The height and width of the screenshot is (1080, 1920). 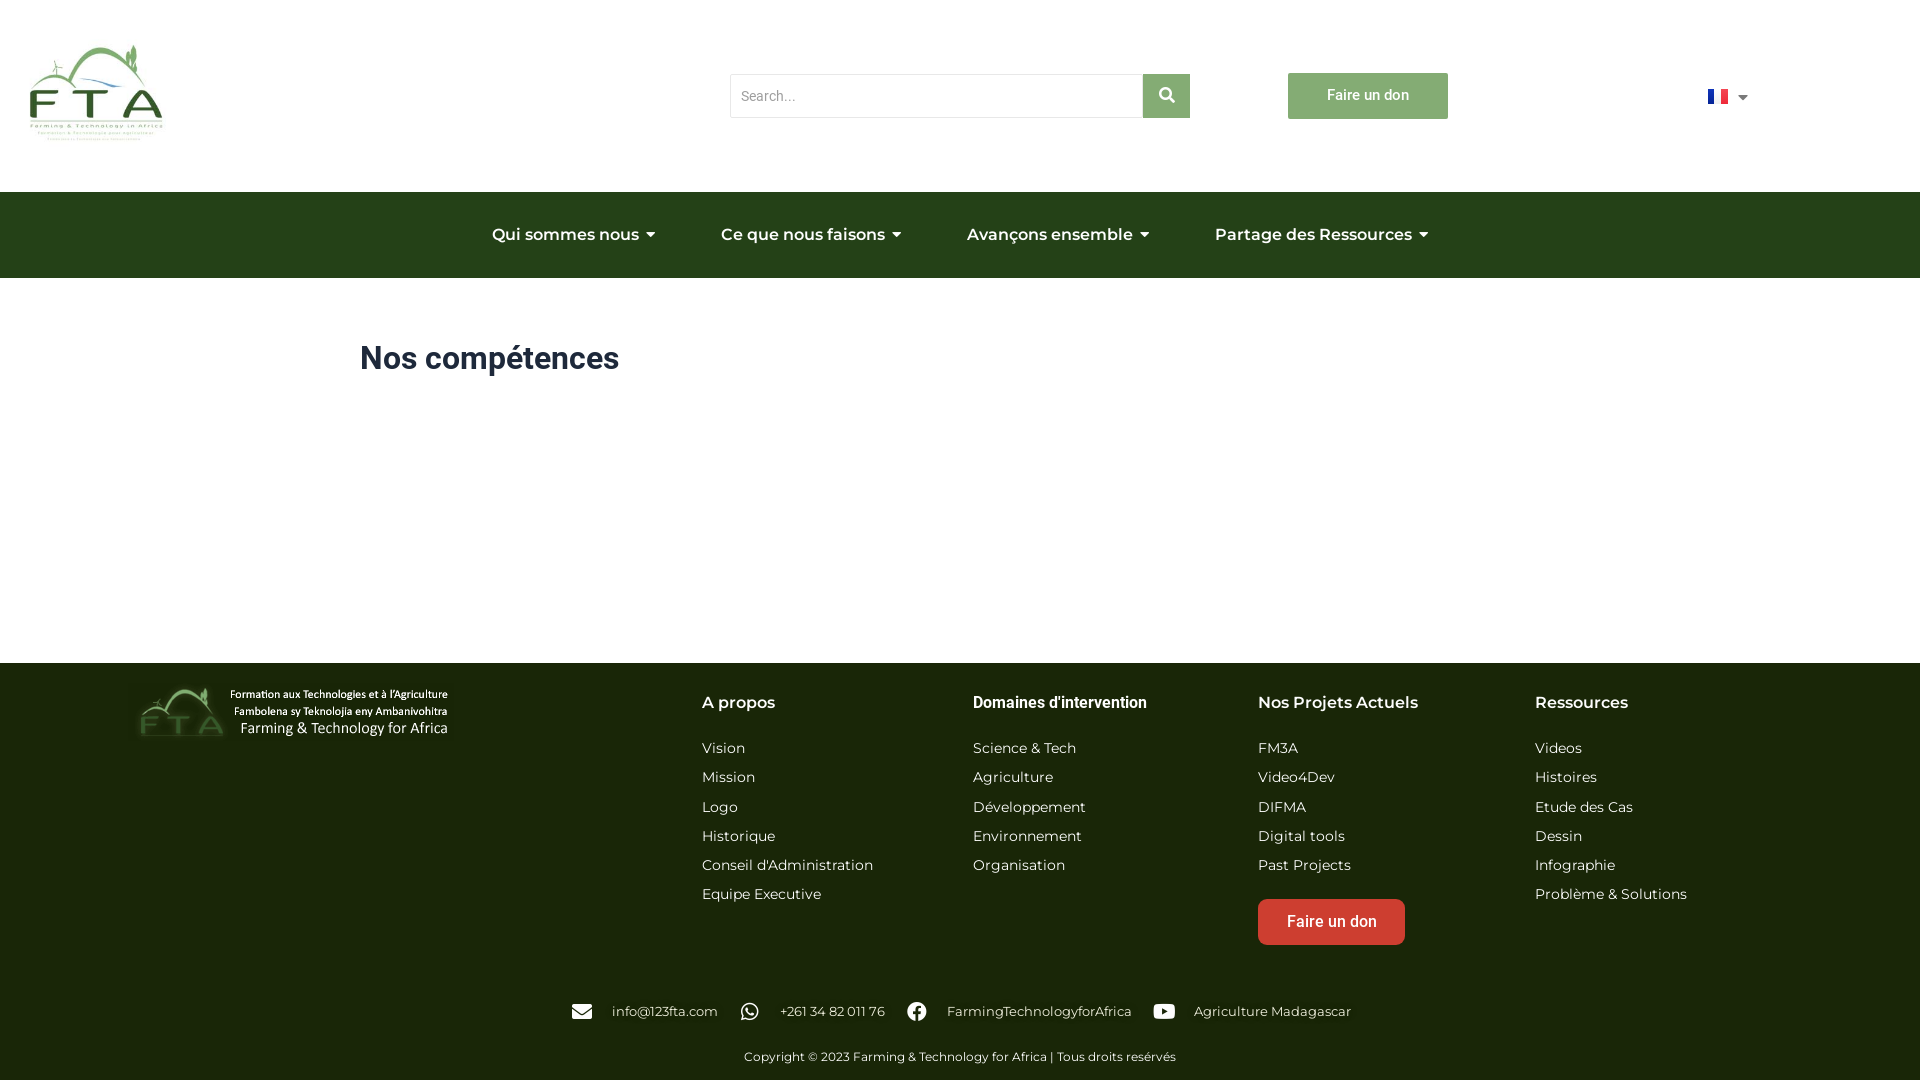 What do you see at coordinates (1018, 866) in the screenshot?
I see `Organisation` at bounding box center [1018, 866].